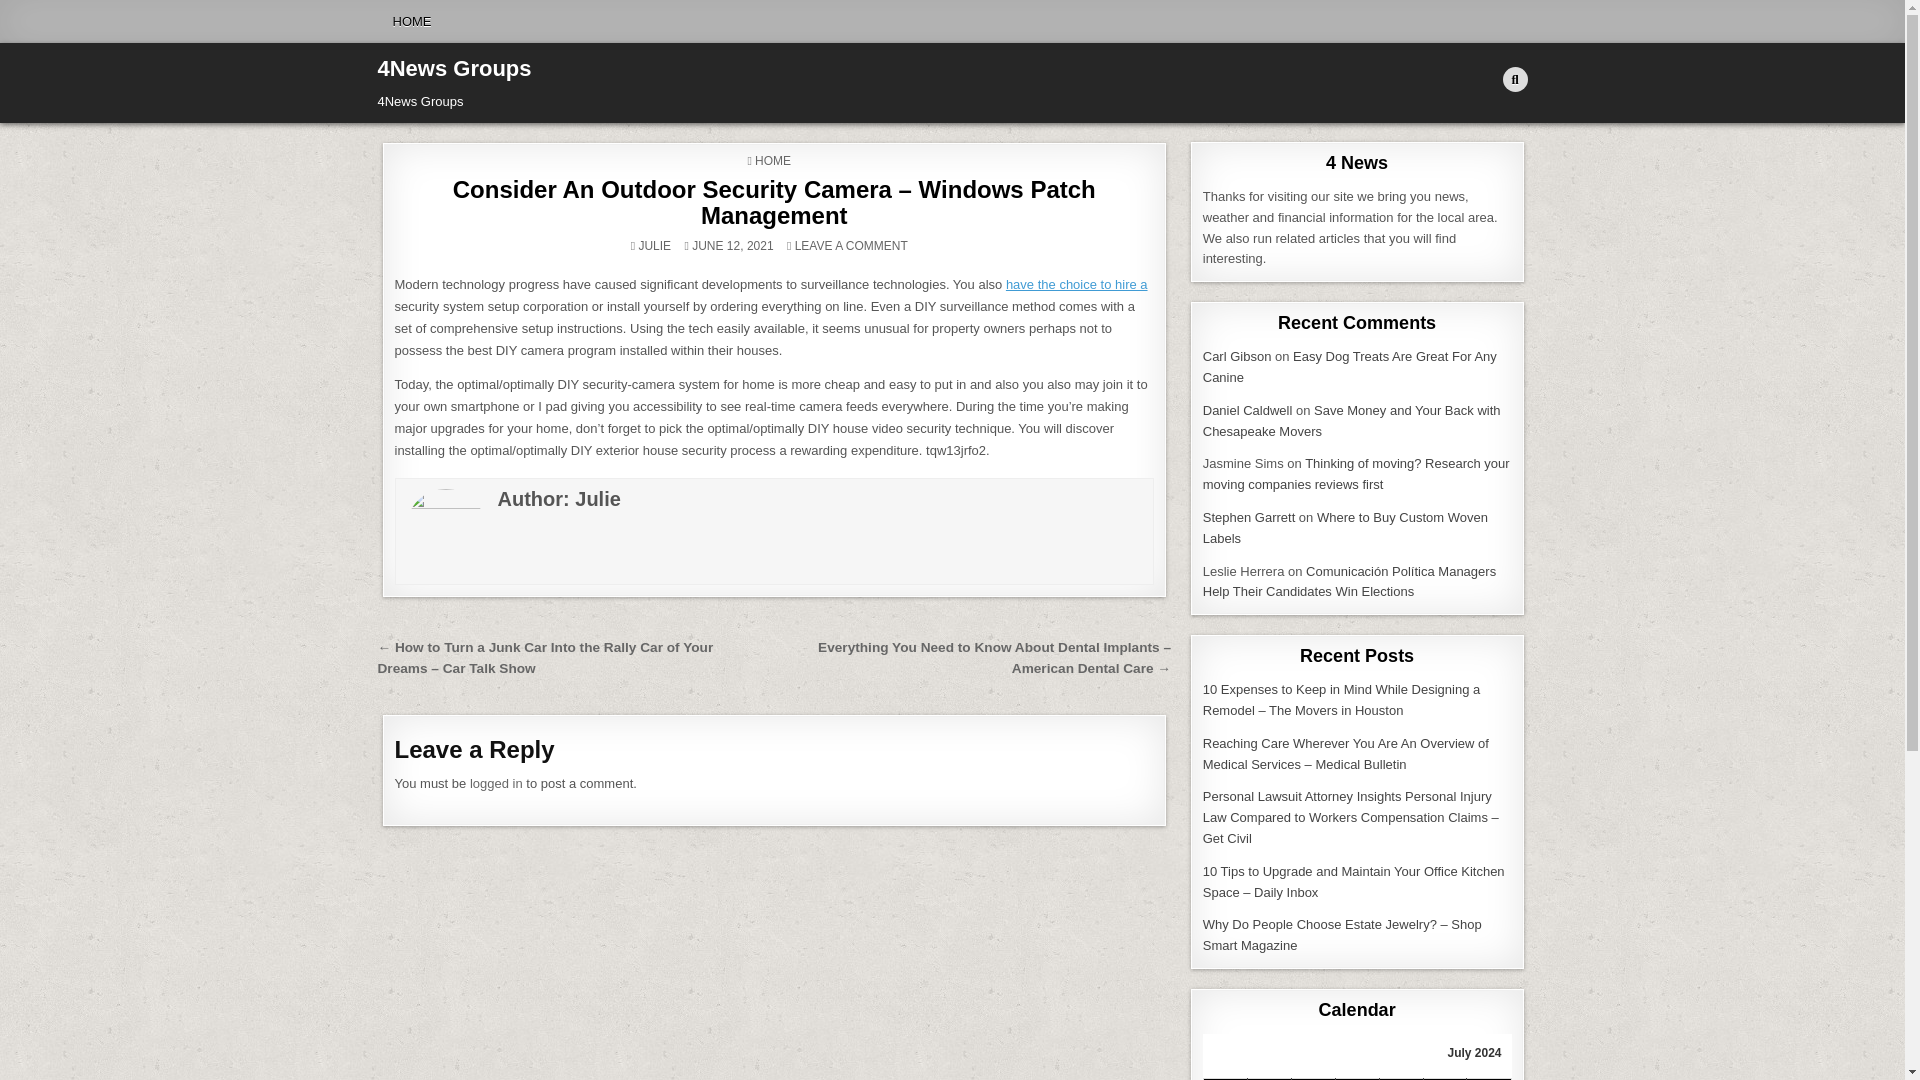 This screenshot has height=1080, width=1920. What do you see at coordinates (1346, 528) in the screenshot?
I see `Where to Buy Custom Woven Labels` at bounding box center [1346, 528].